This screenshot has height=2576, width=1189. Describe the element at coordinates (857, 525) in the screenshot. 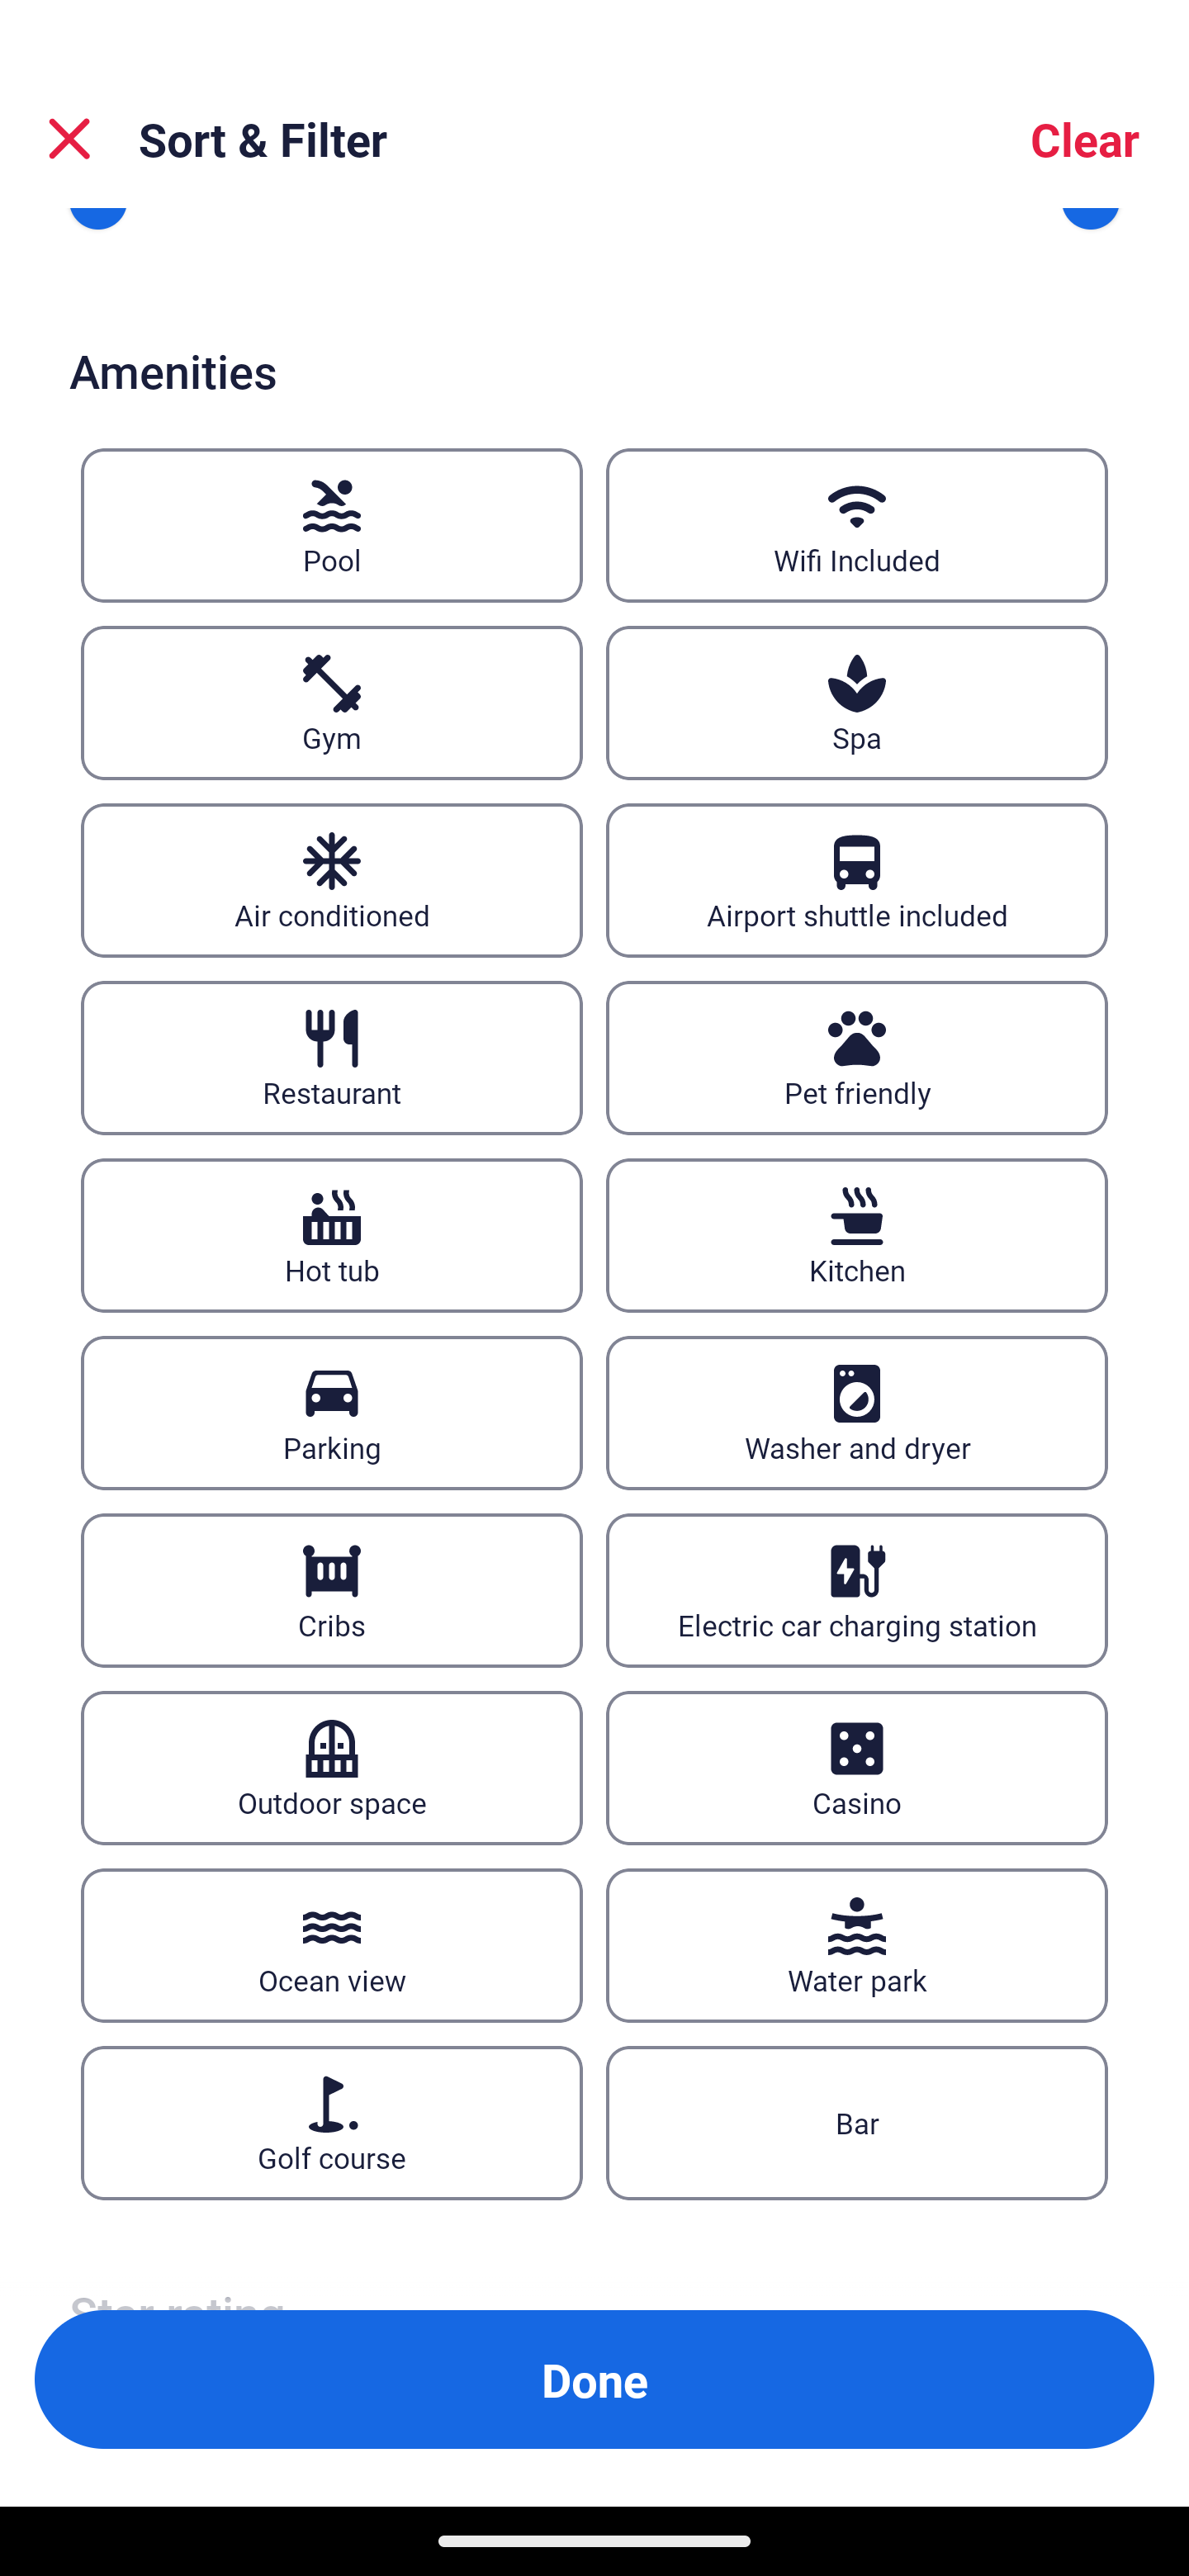

I see `Wifi Included` at that location.